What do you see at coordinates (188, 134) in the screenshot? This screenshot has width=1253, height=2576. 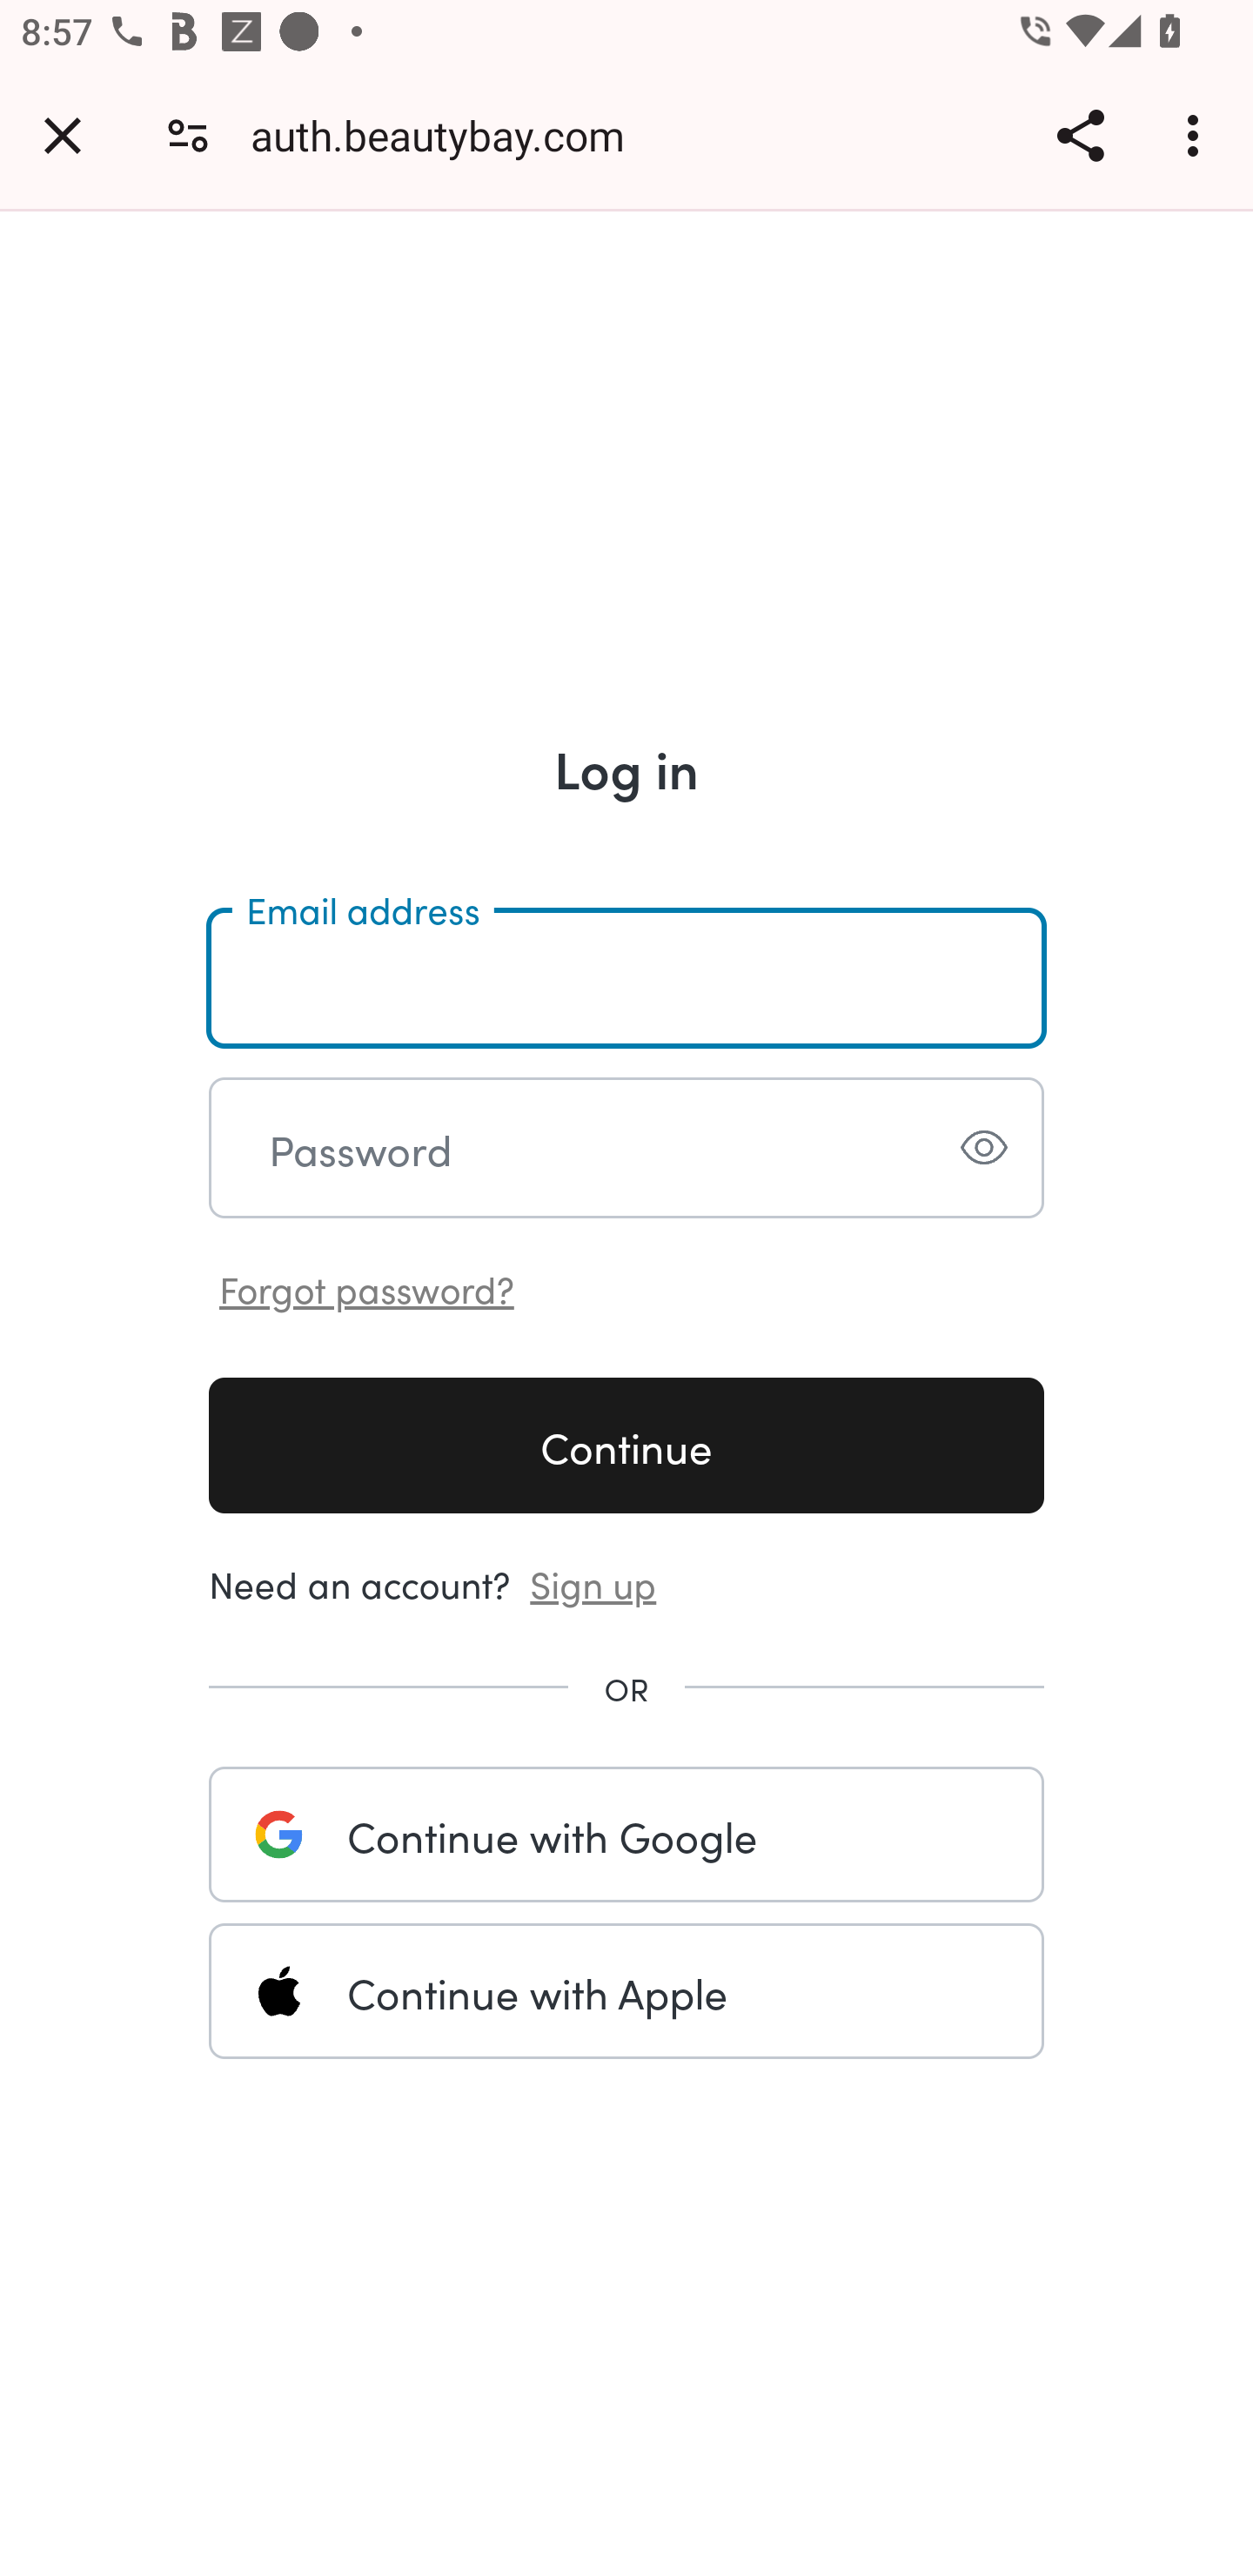 I see `Connection is secure` at bounding box center [188, 134].